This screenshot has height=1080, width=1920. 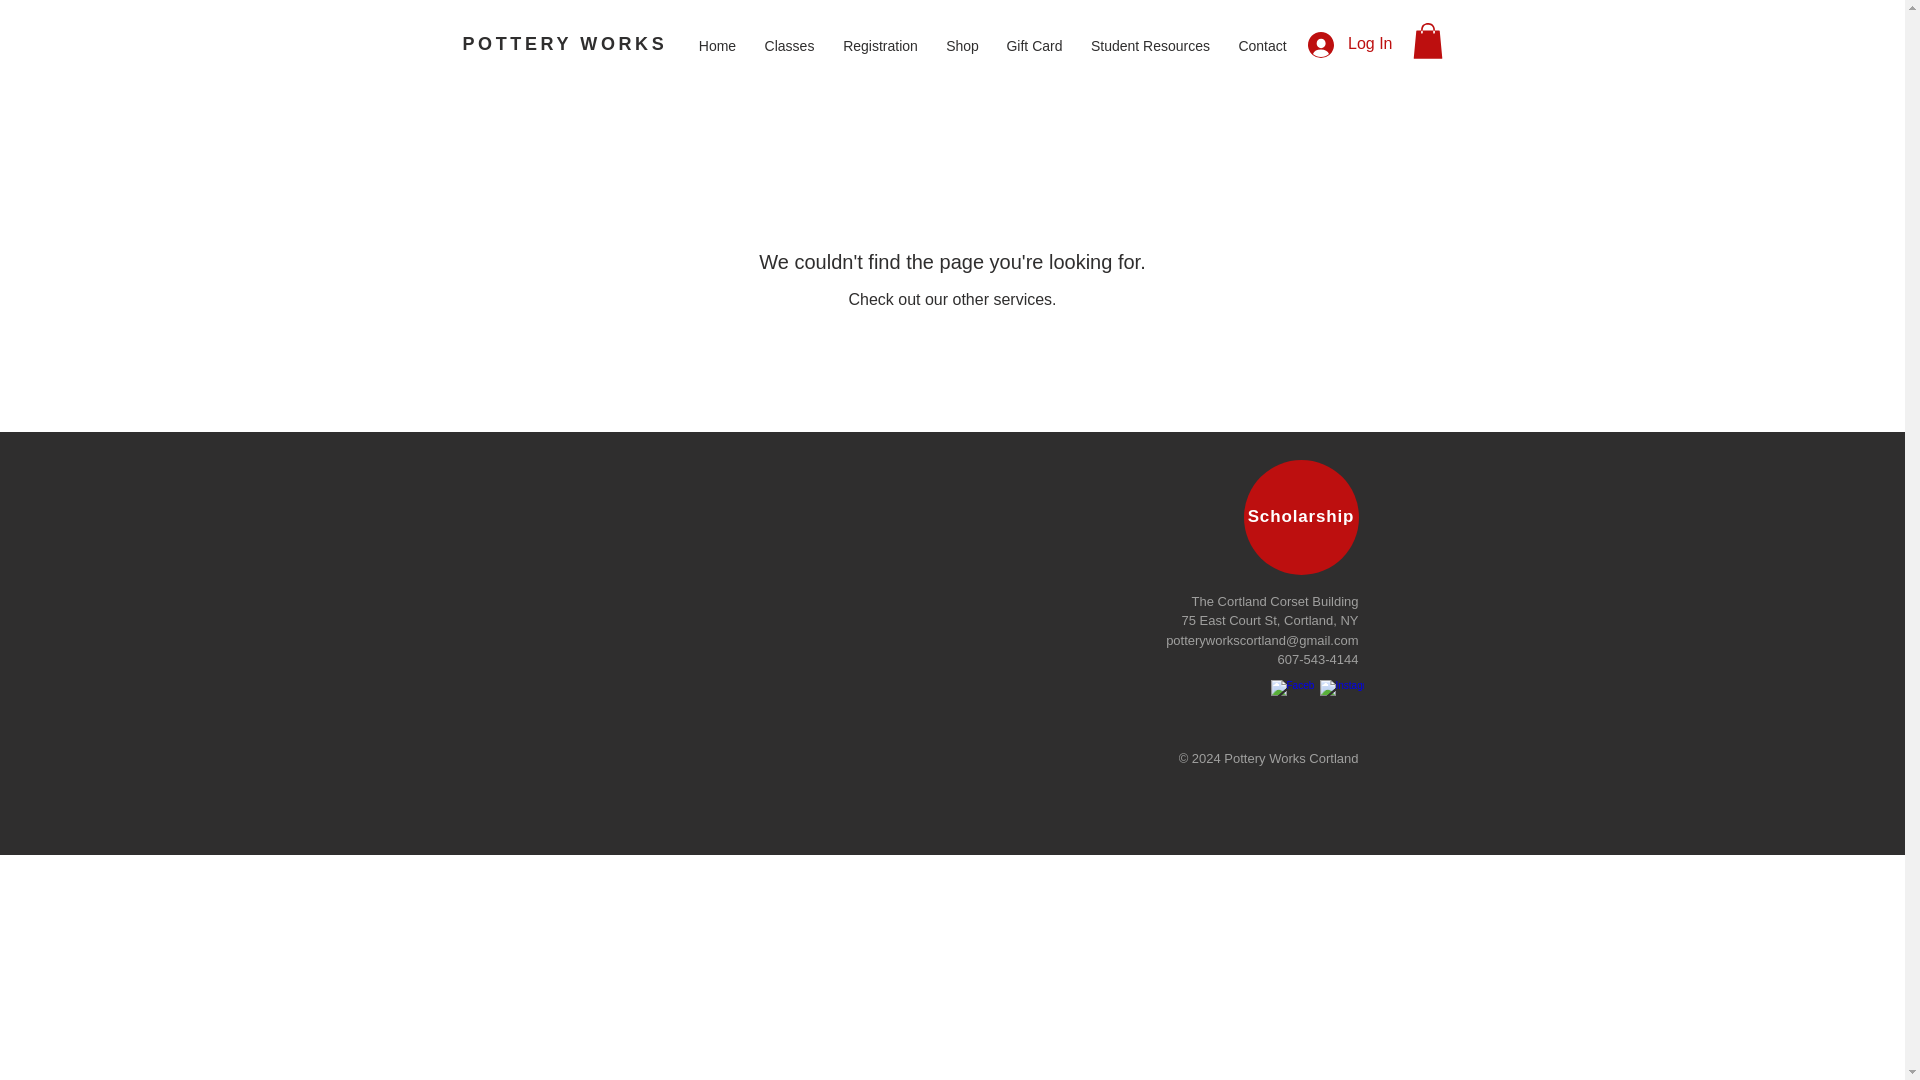 What do you see at coordinates (1150, 38) in the screenshot?
I see `Student Resources` at bounding box center [1150, 38].